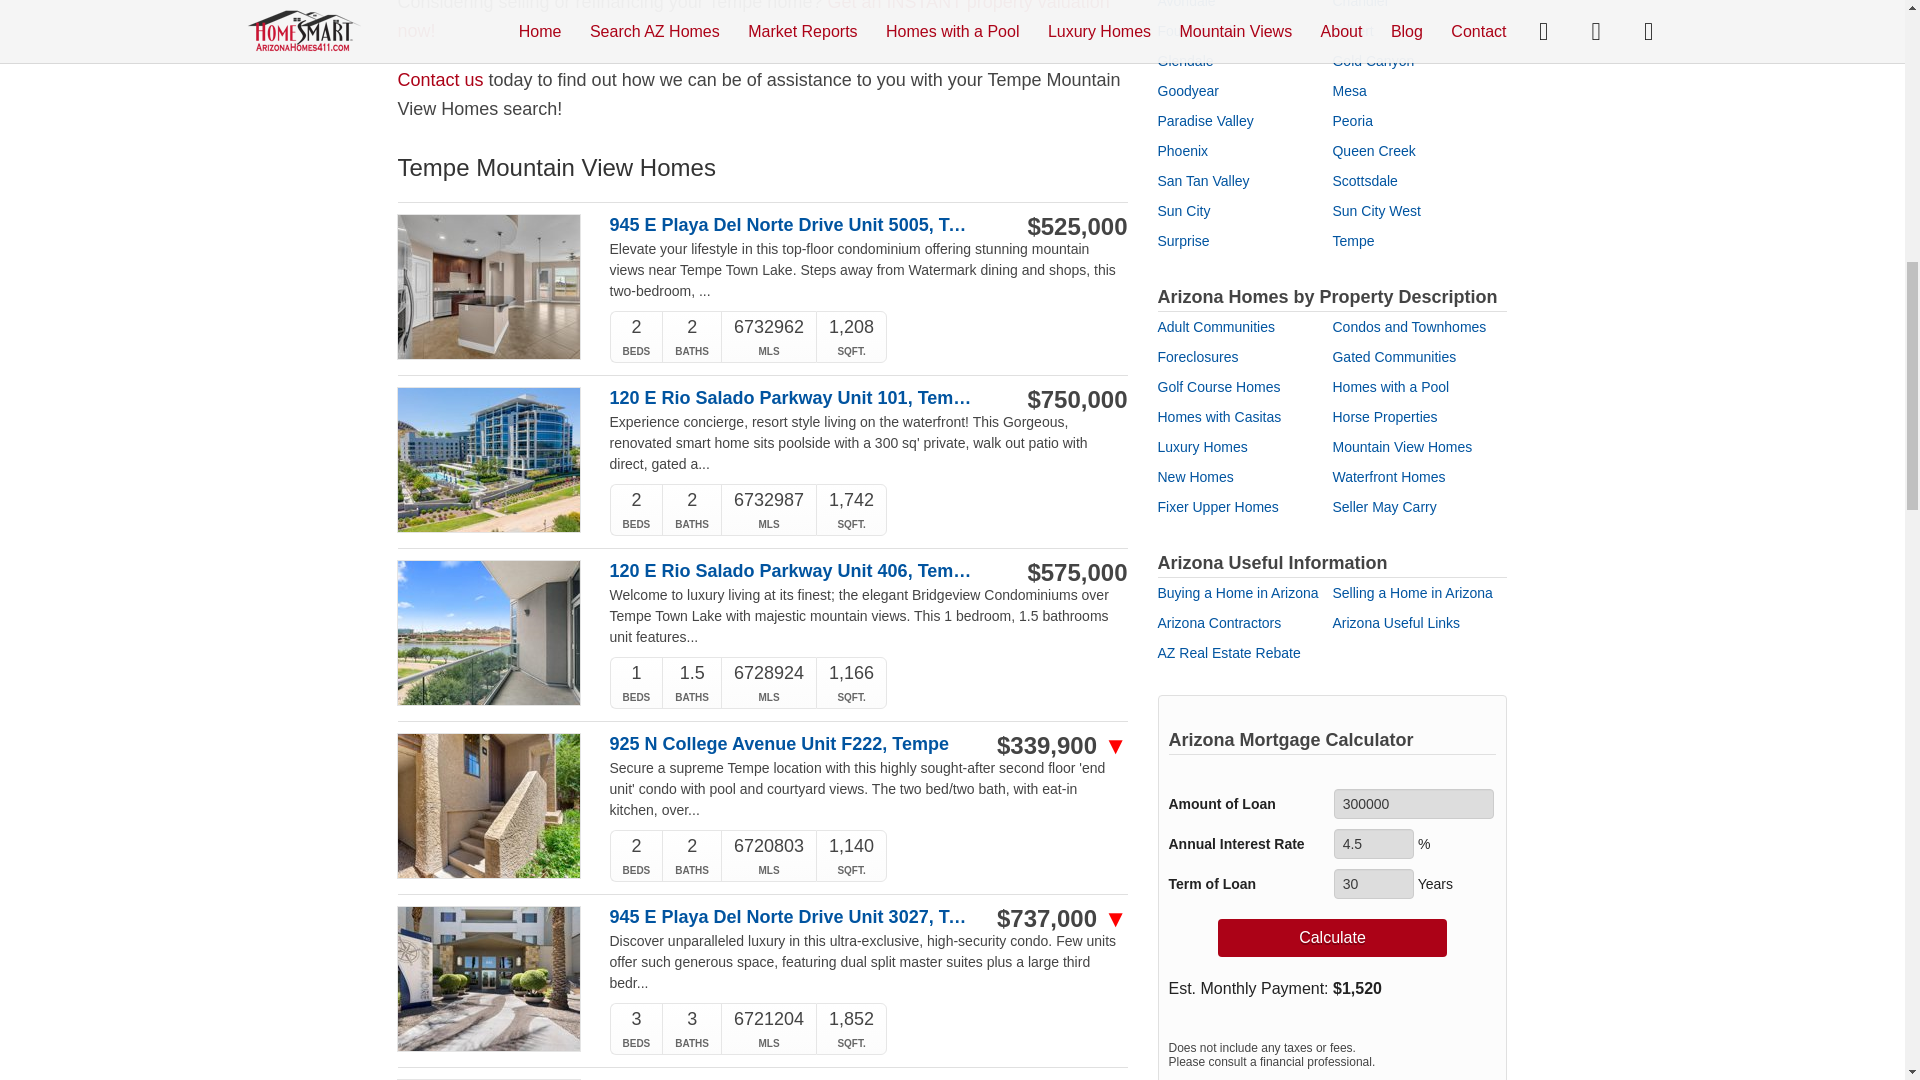 The height and width of the screenshot is (1080, 1920). Describe the element at coordinates (1414, 804) in the screenshot. I see `300000` at that location.